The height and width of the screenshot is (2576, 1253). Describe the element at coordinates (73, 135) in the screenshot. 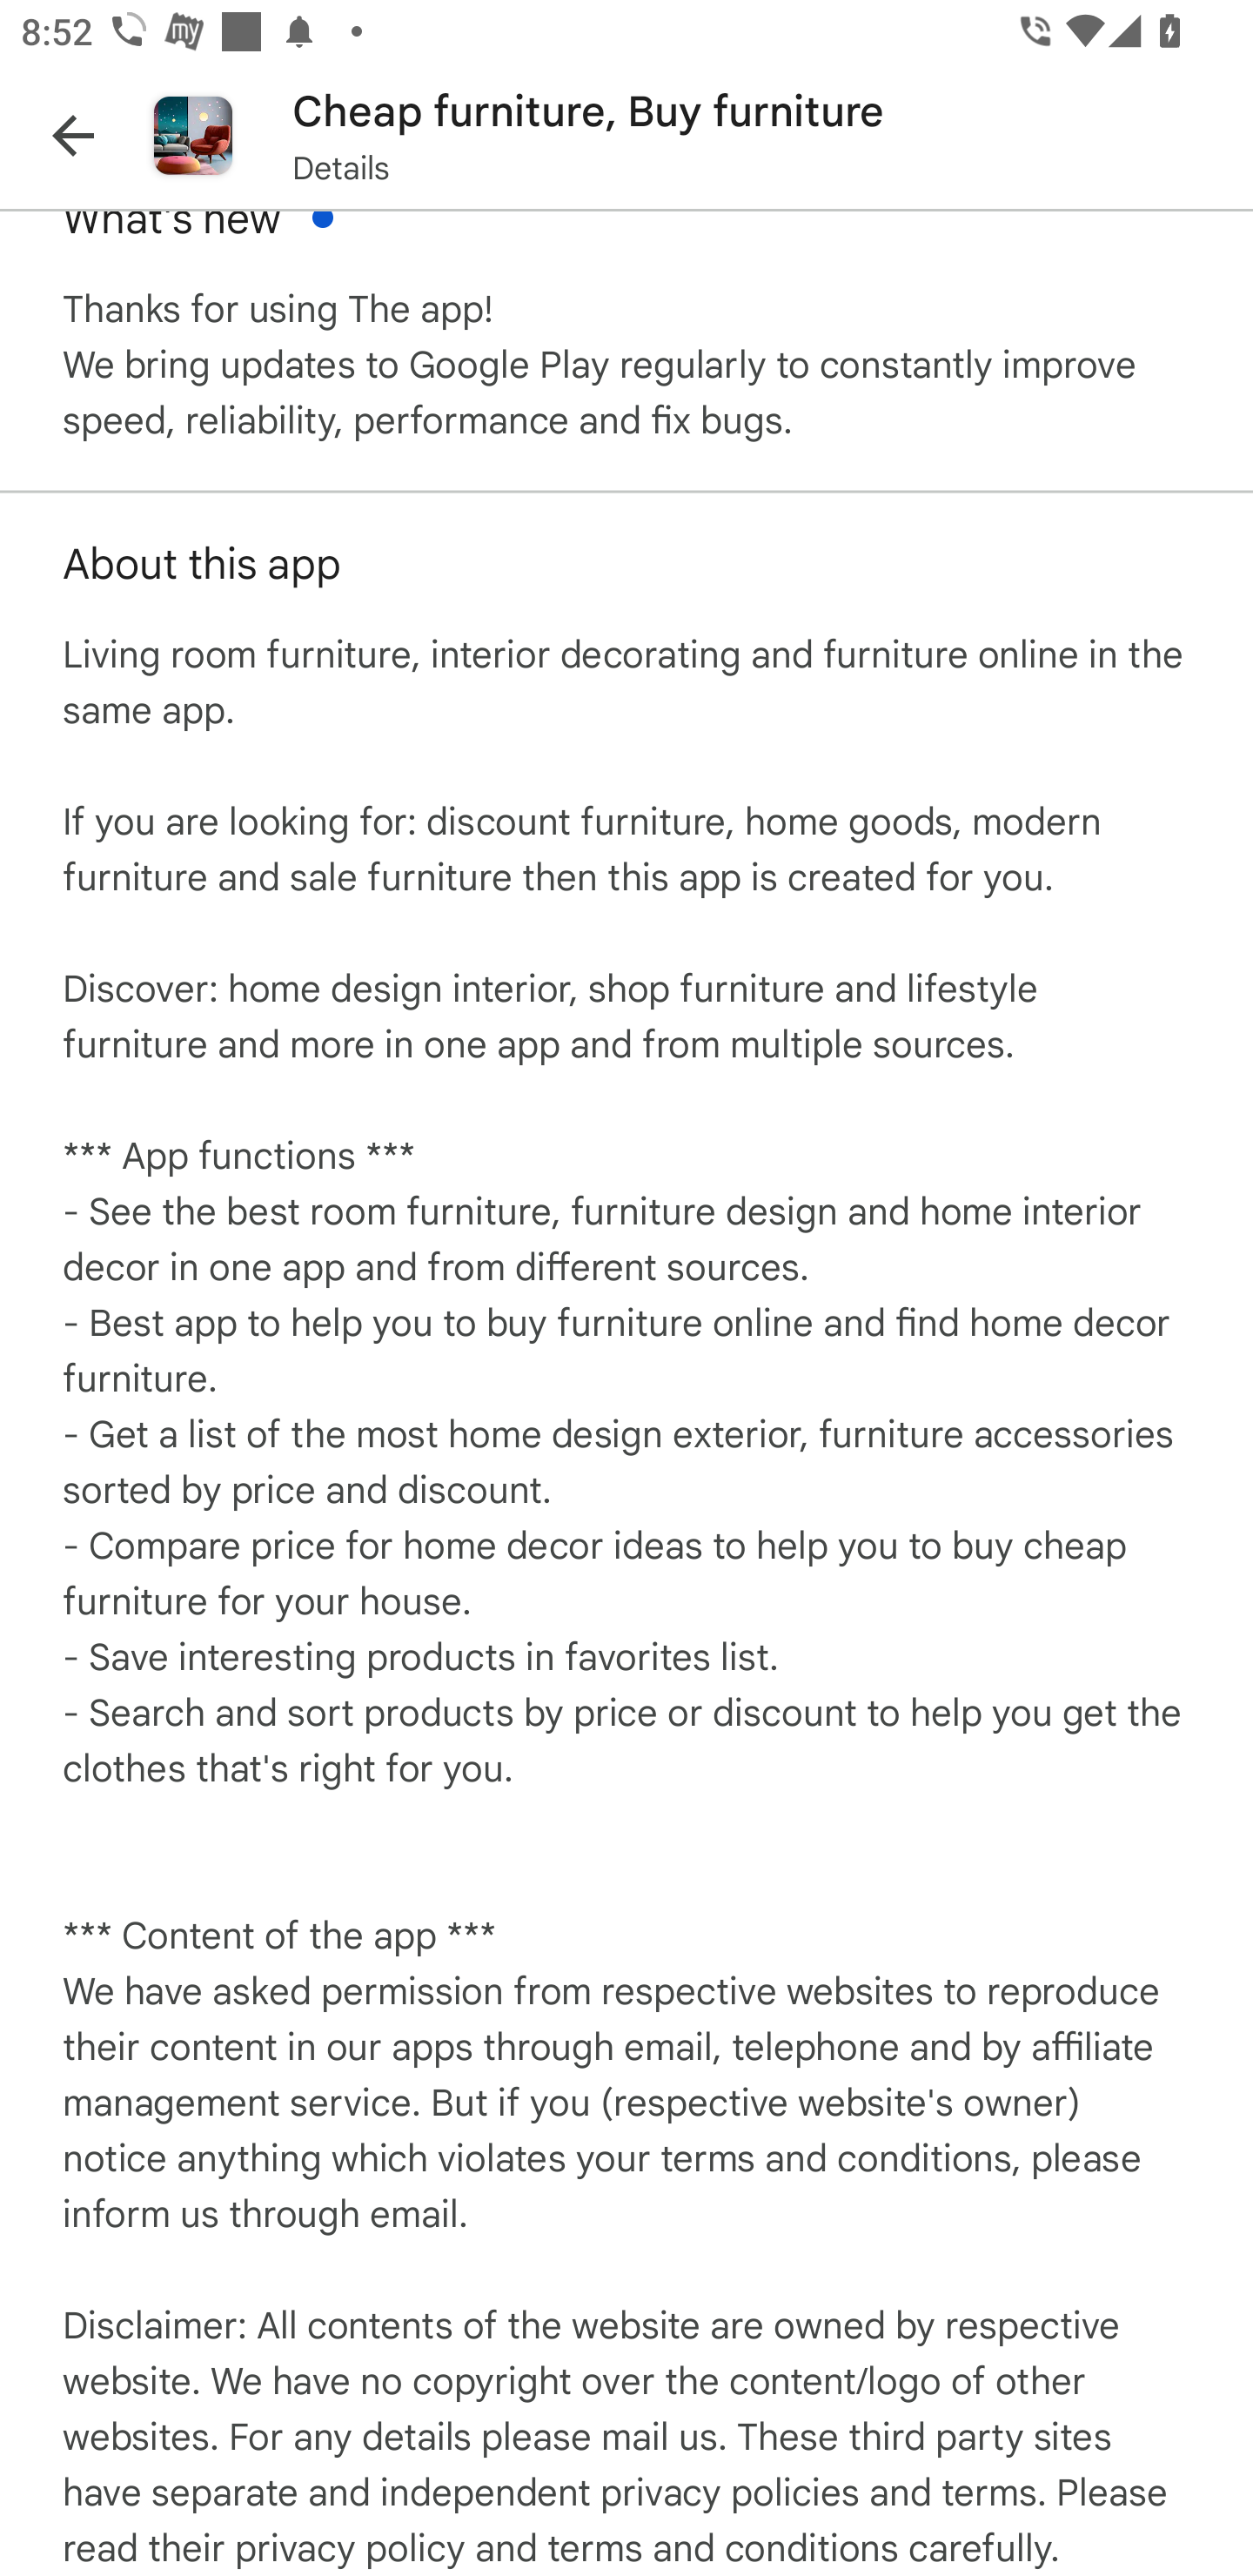

I see `Navigate up` at that location.